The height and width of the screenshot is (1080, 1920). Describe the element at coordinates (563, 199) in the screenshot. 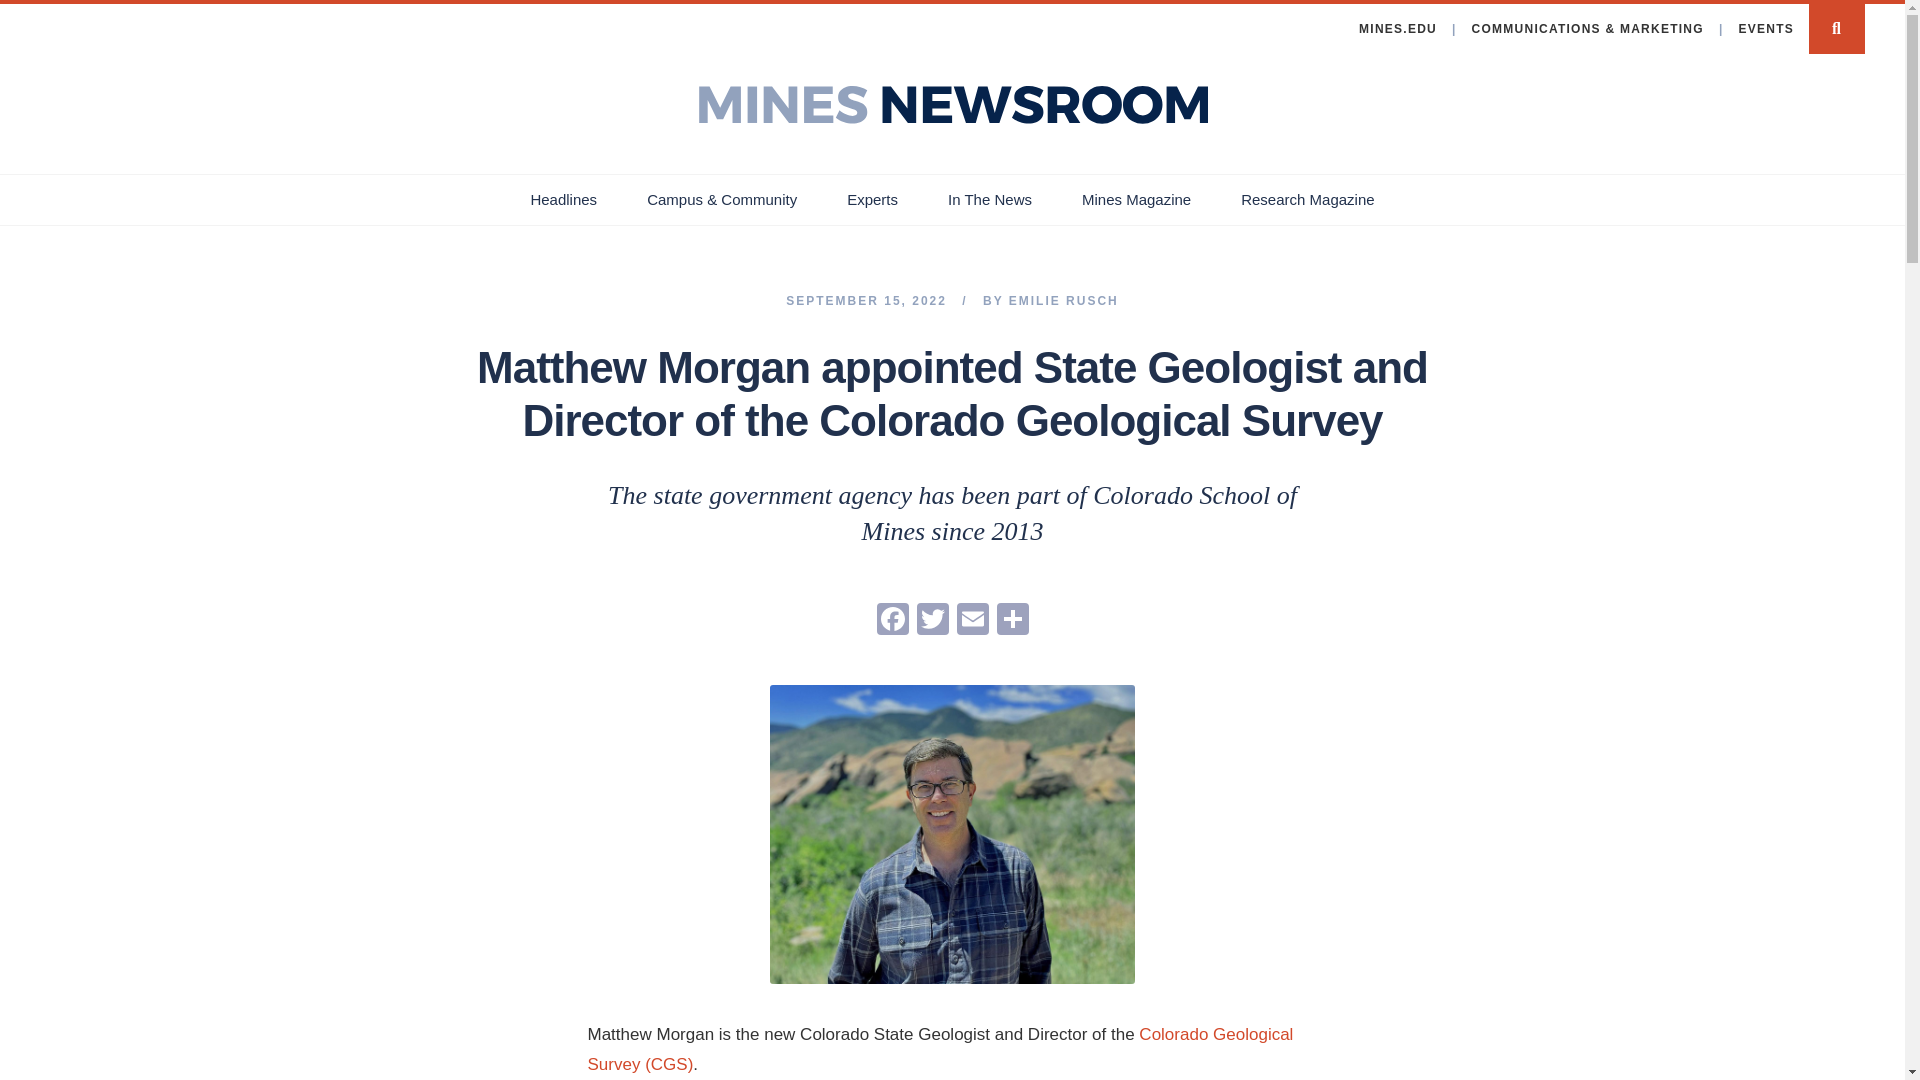

I see `Headlines` at that location.